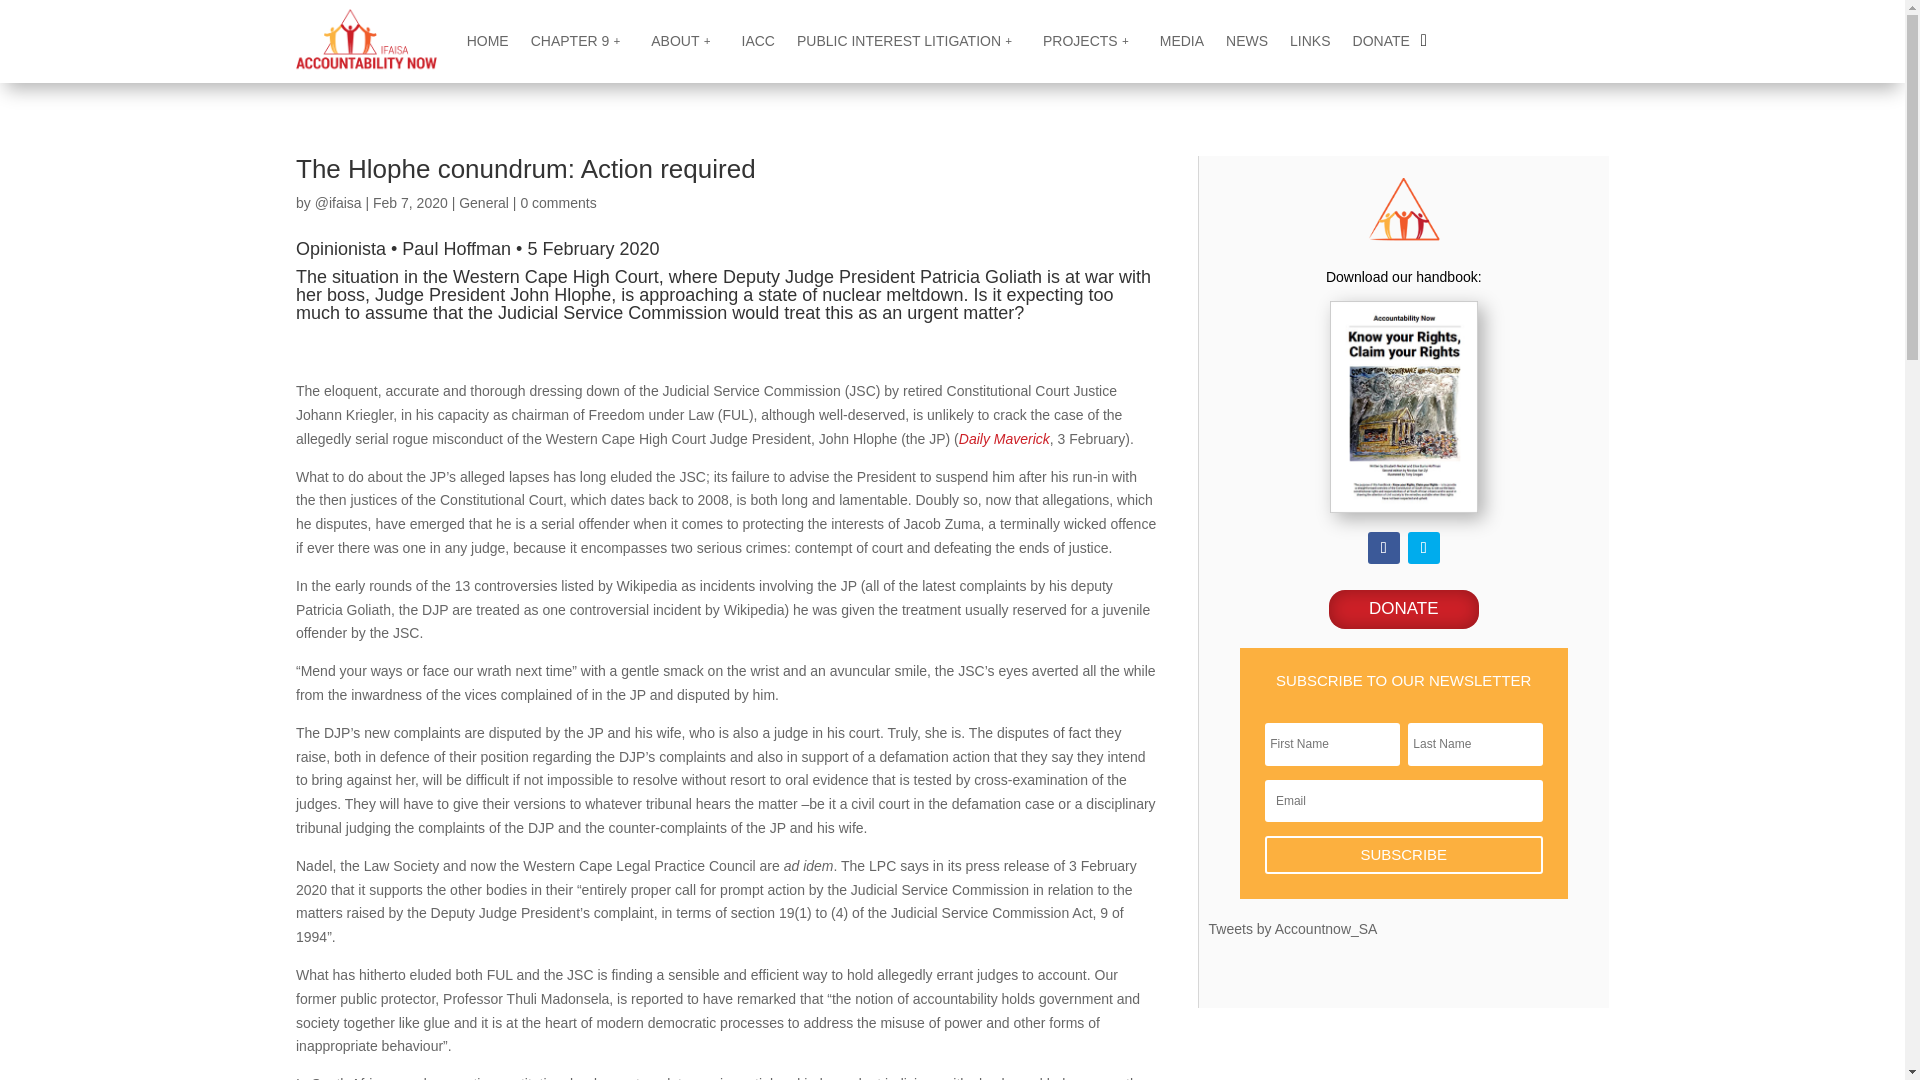 This screenshot has width=1920, height=1080. What do you see at coordinates (483, 202) in the screenshot?
I see `General` at bounding box center [483, 202].